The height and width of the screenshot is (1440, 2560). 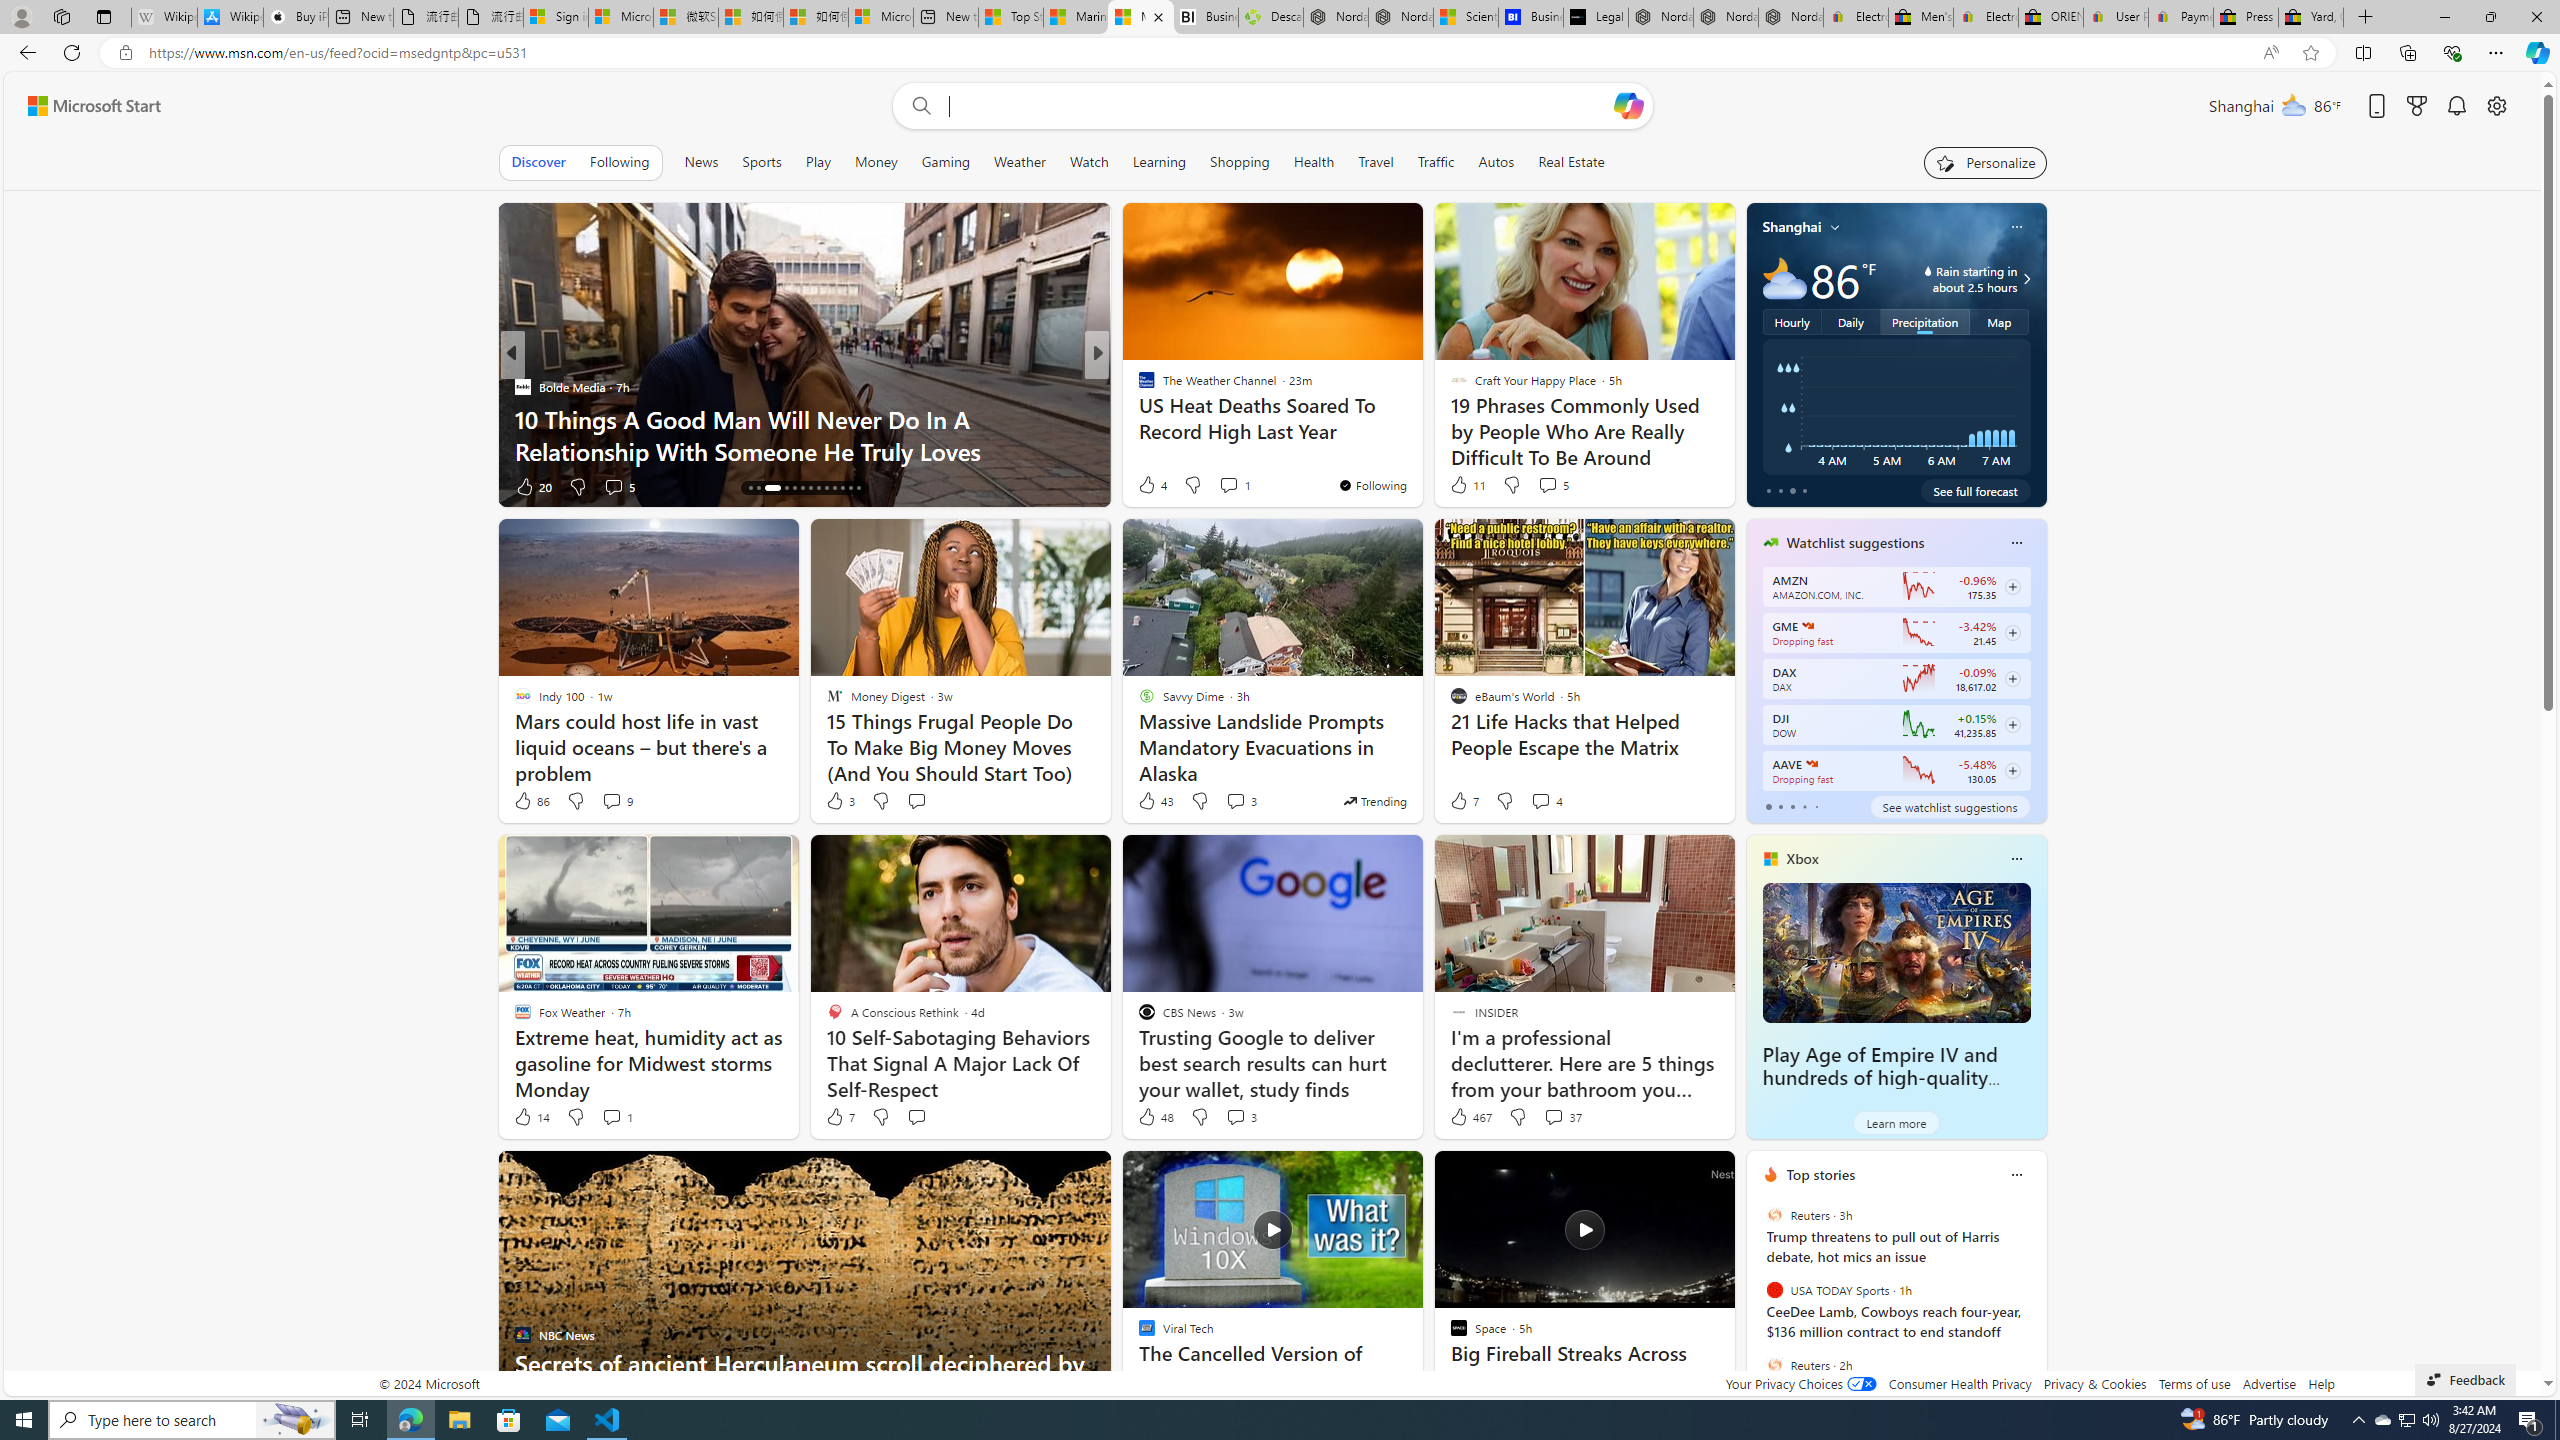 What do you see at coordinates (622, 17) in the screenshot?
I see `Microsoft Services Agreement` at bounding box center [622, 17].